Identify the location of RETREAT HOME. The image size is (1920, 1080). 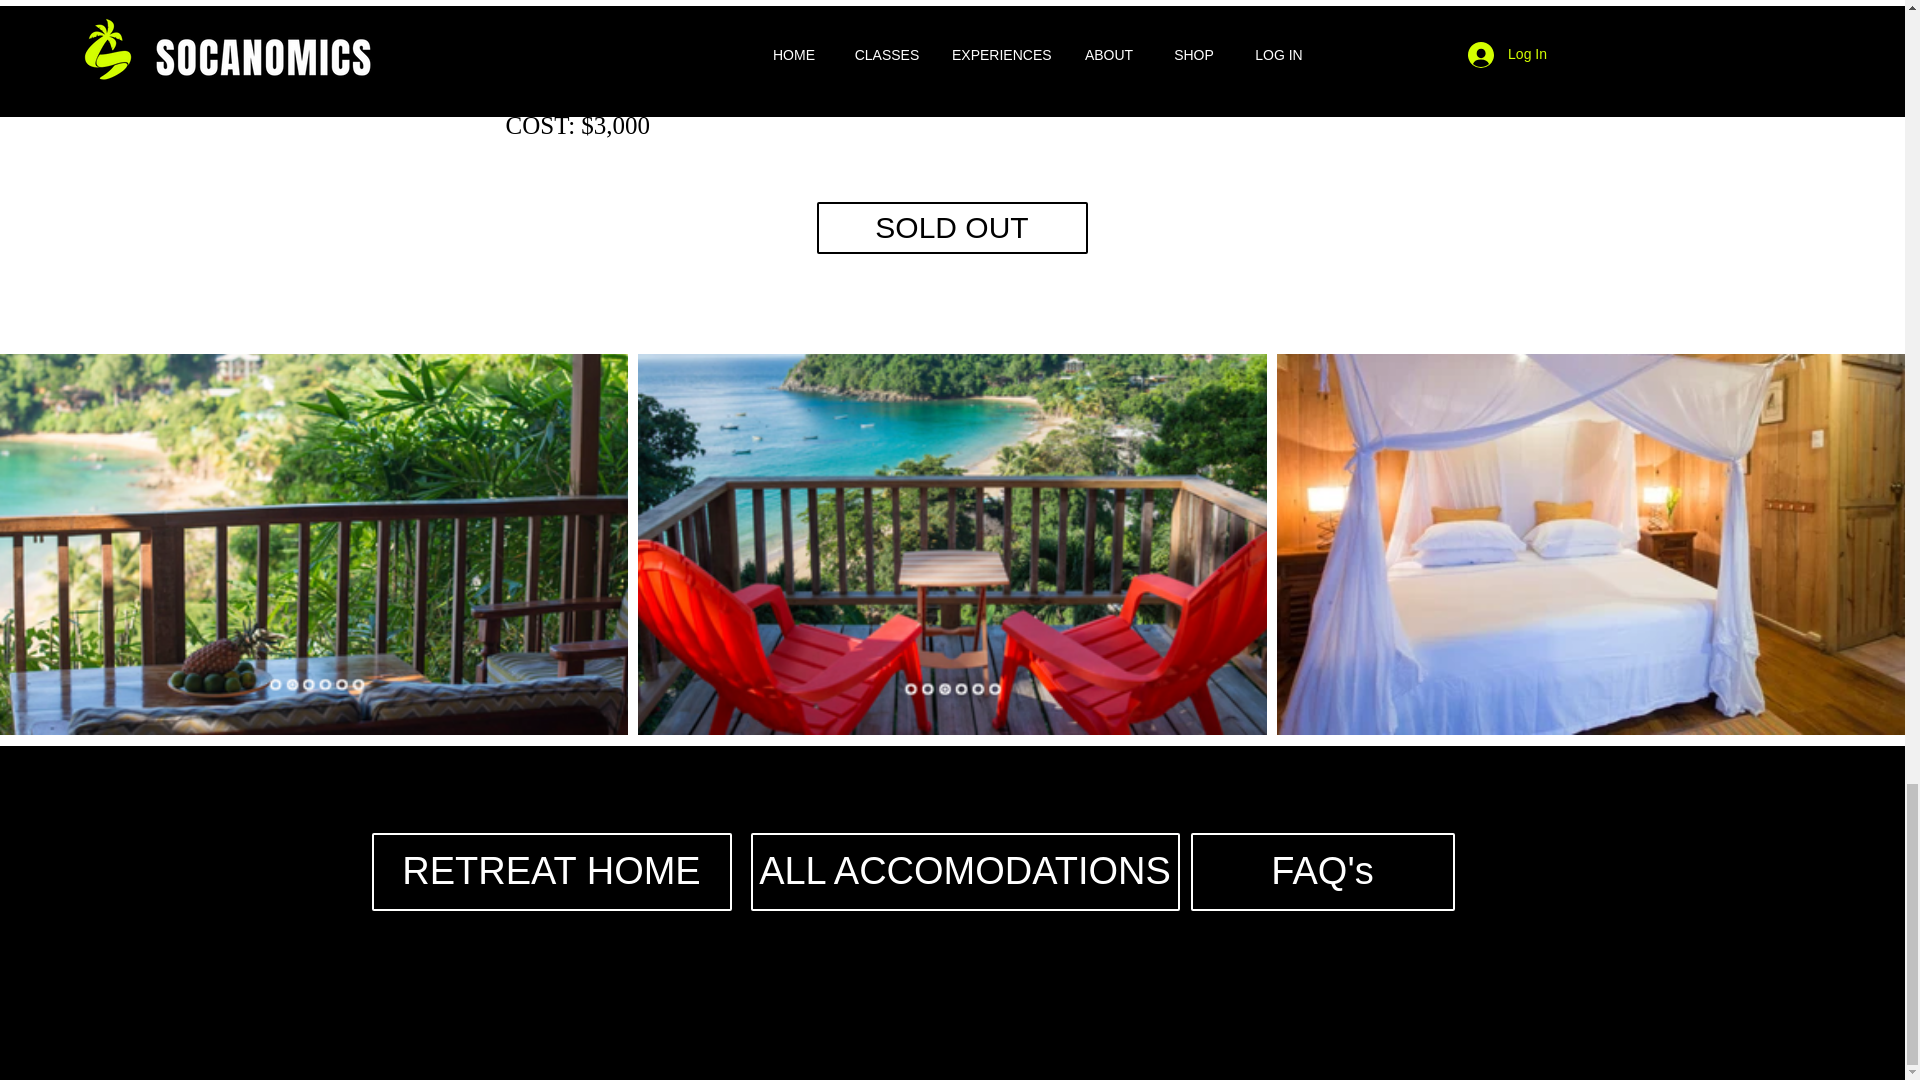
(552, 872).